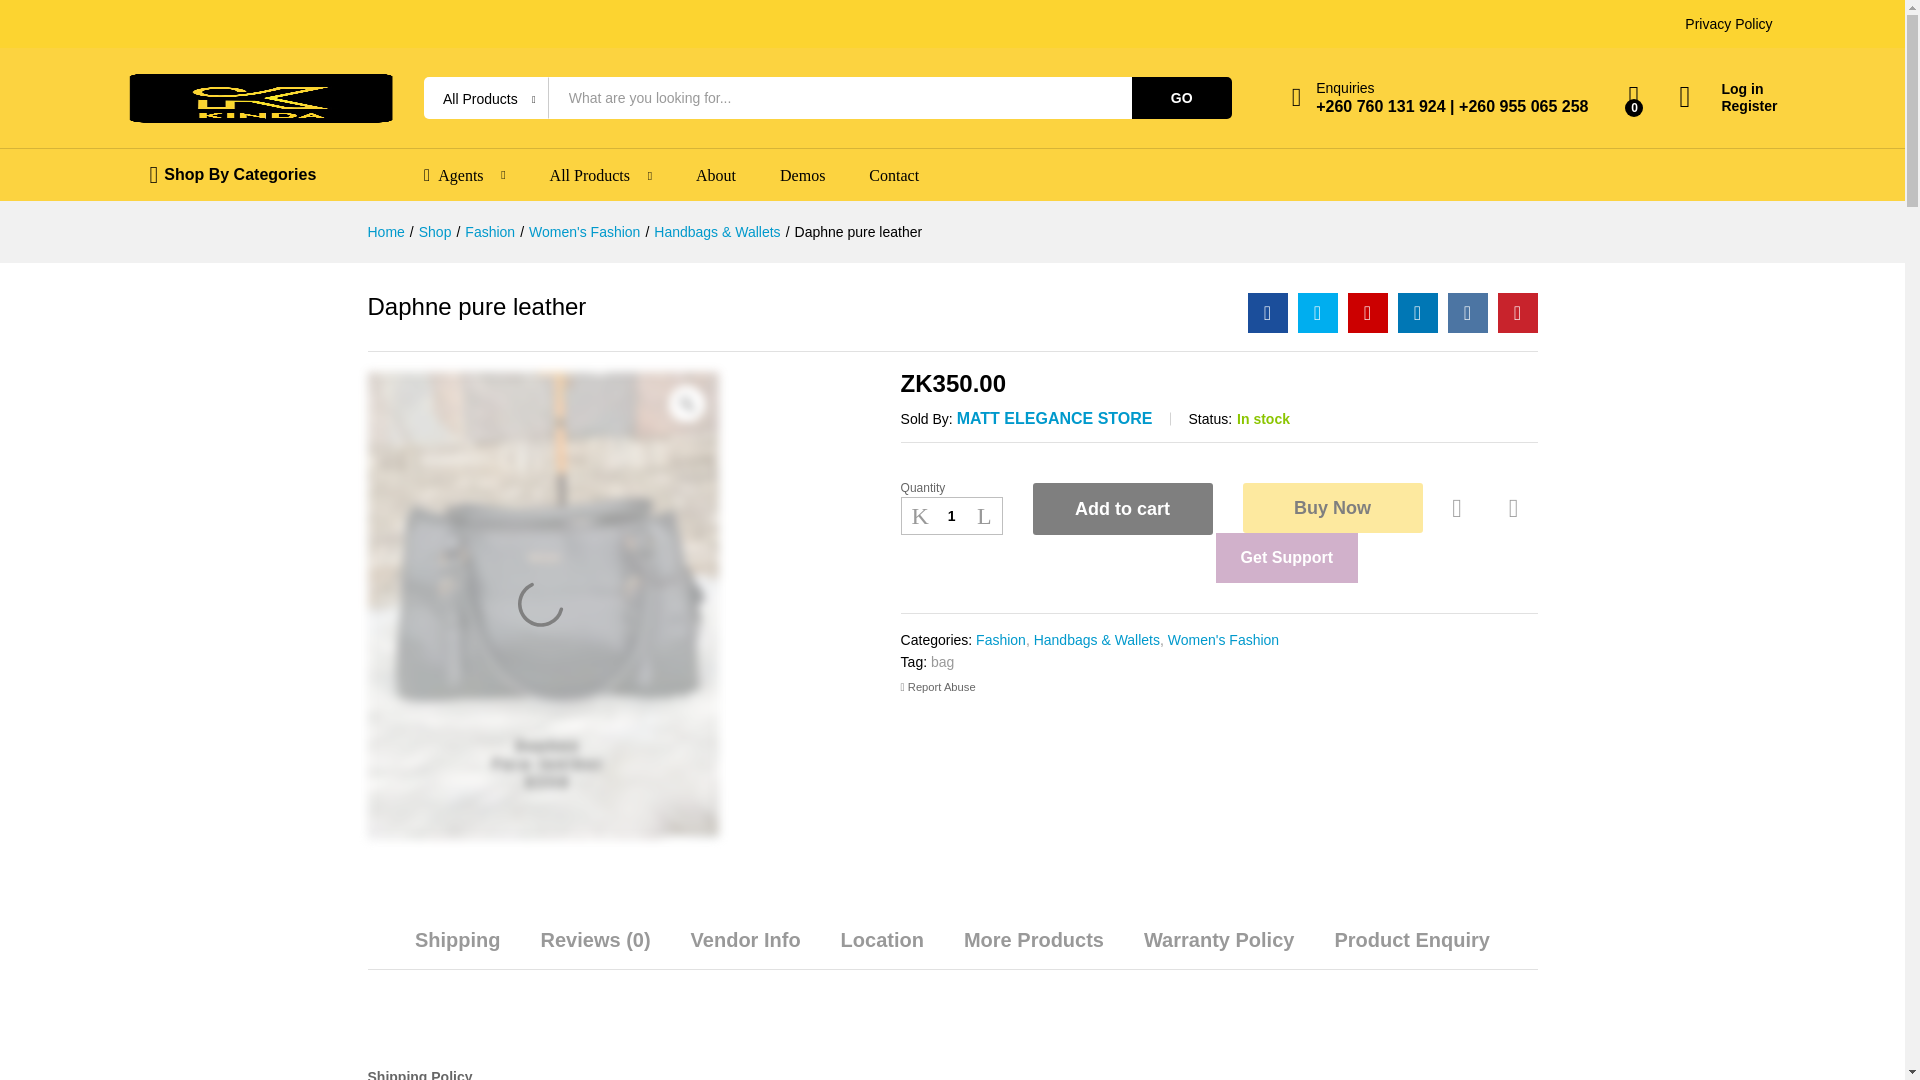 The image size is (1920, 1080). Describe the element at coordinates (1728, 24) in the screenshot. I see `Privacy Policy` at that location.